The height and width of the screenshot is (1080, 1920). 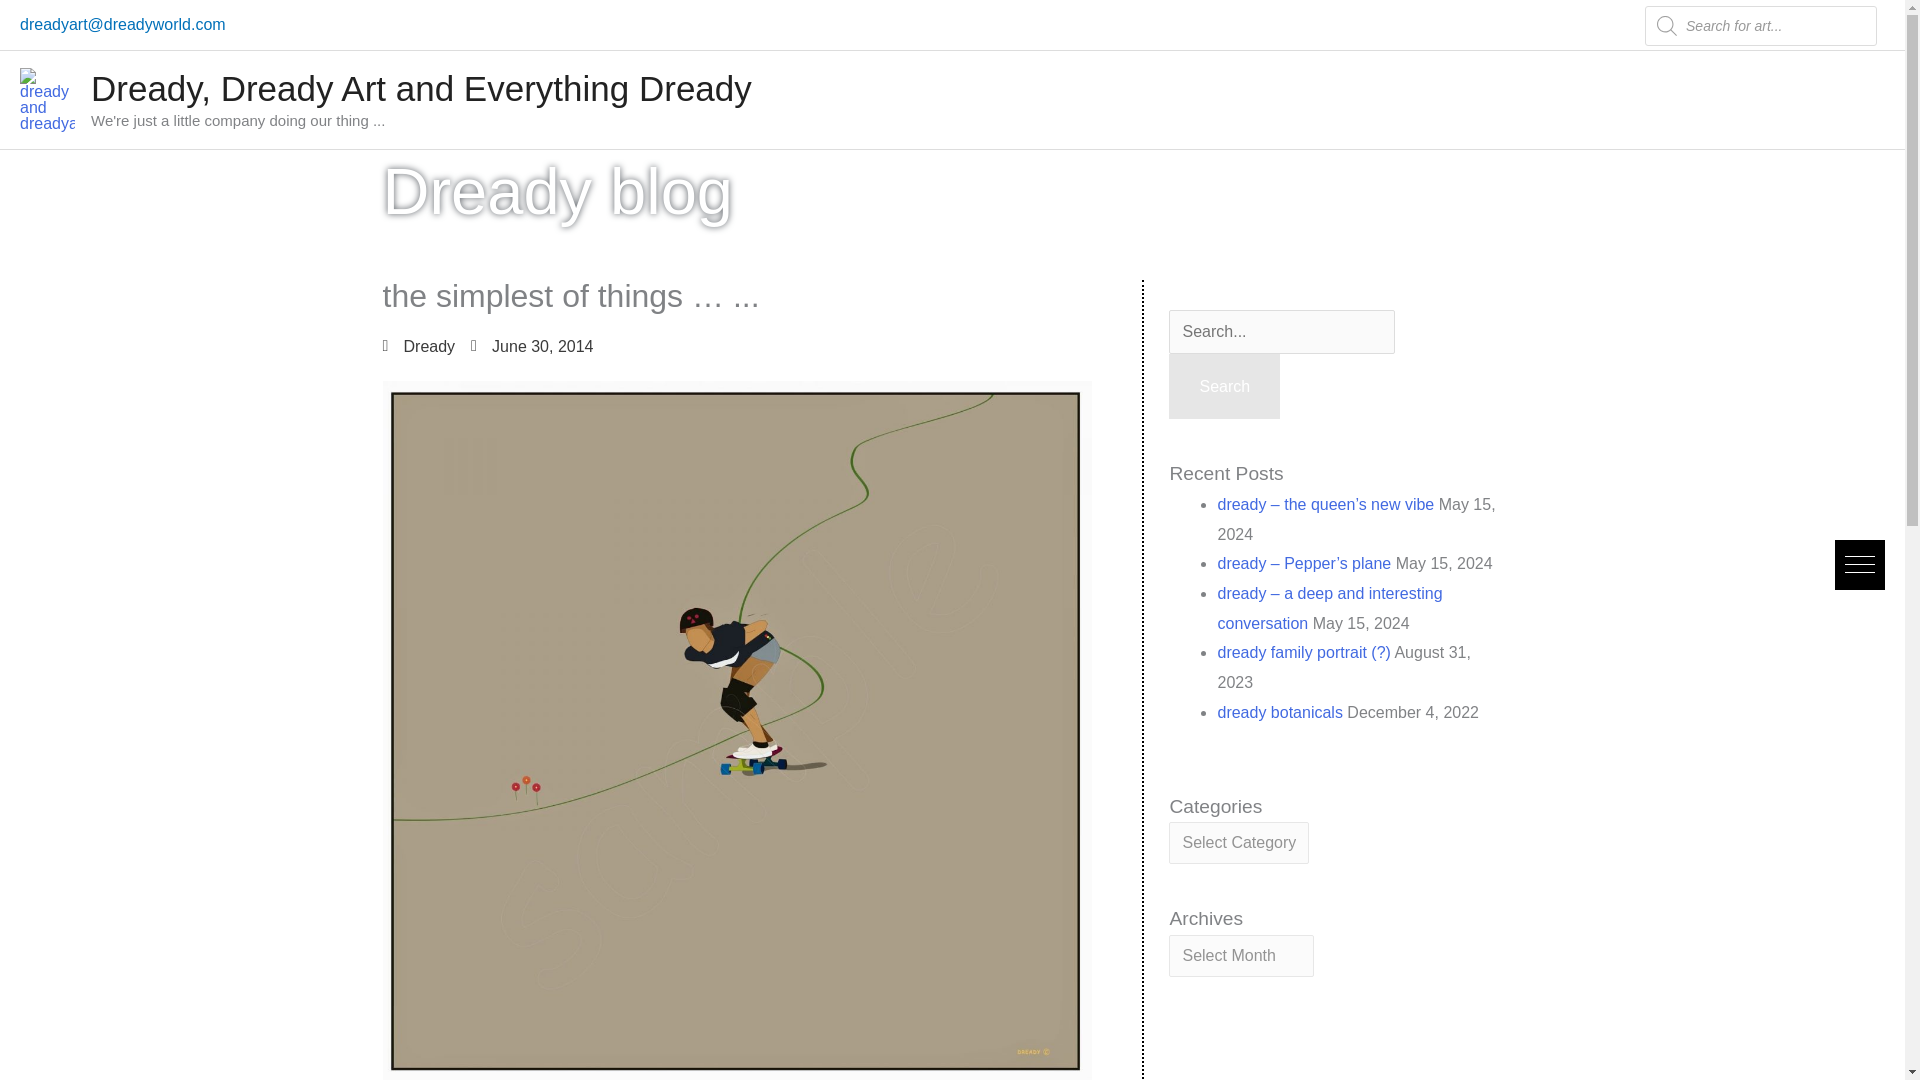 I want to click on Dready blog, so click(x=558, y=191).